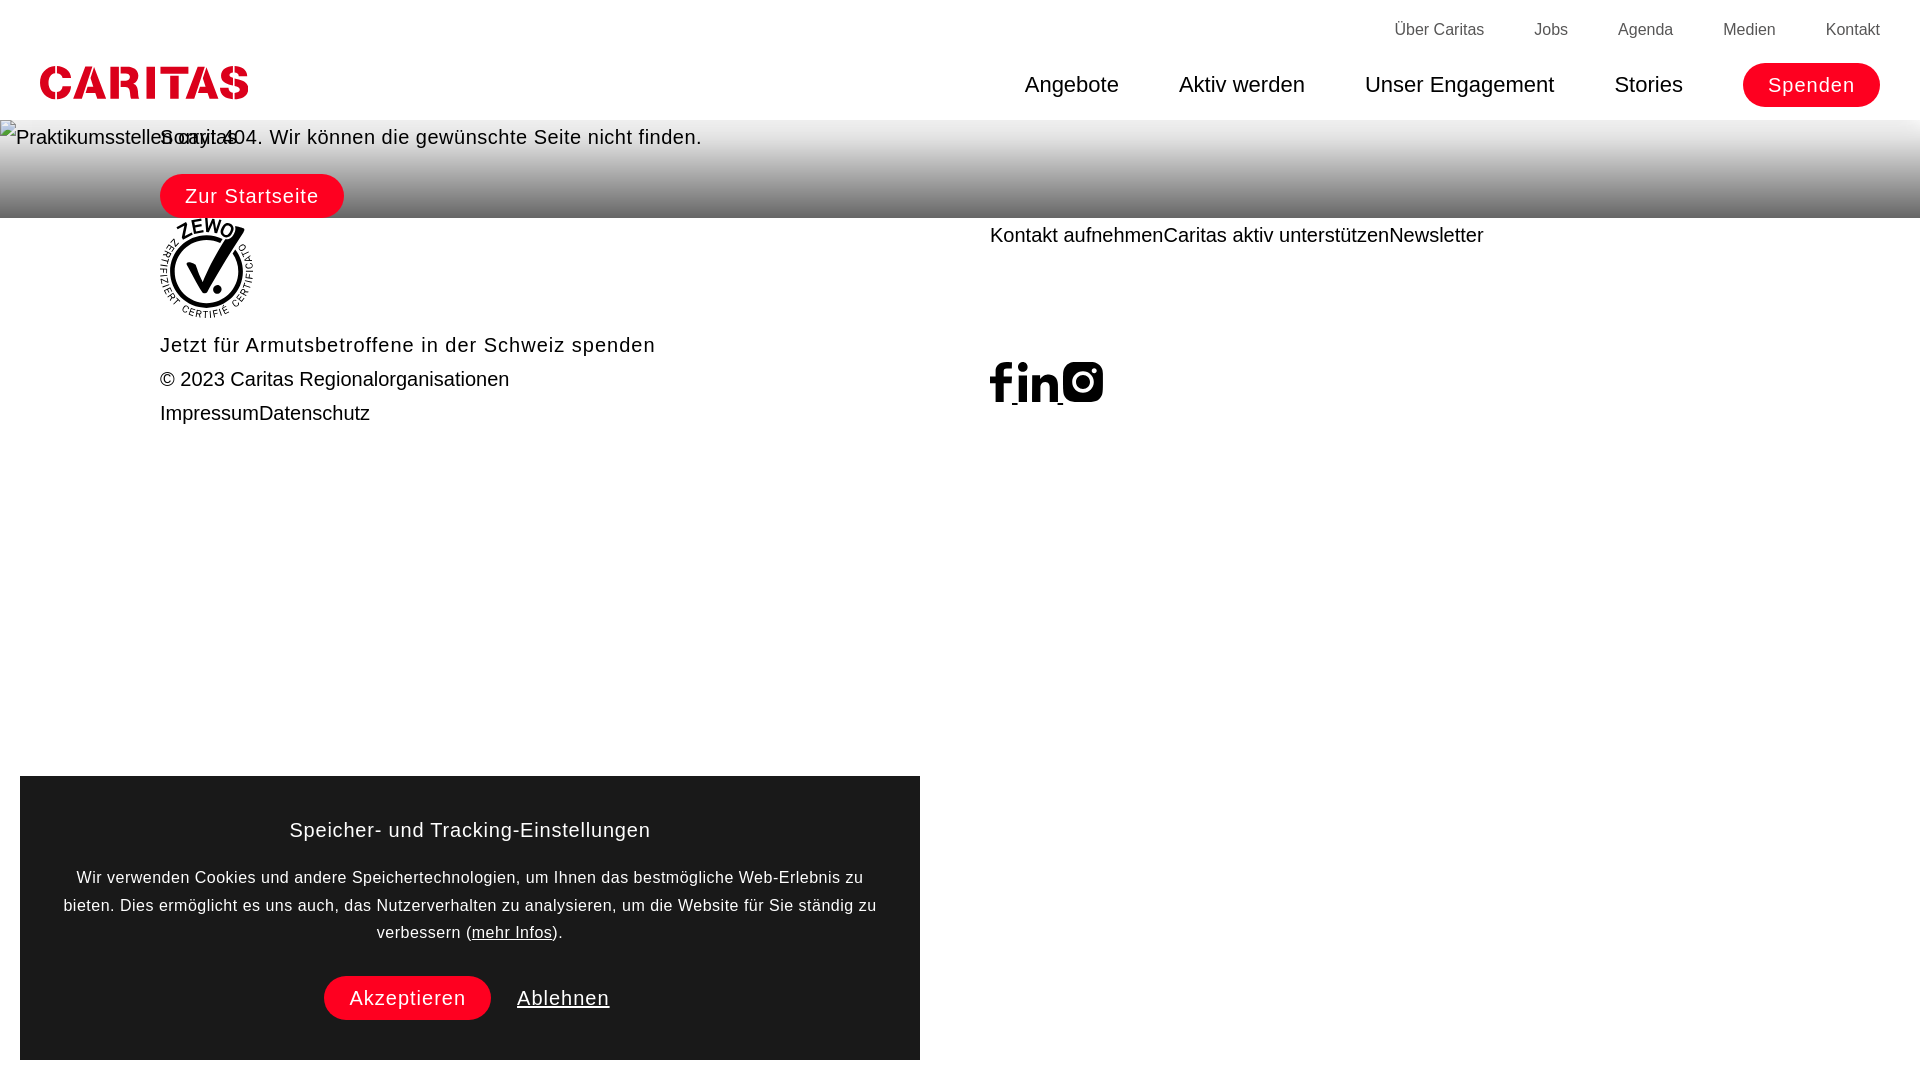 This screenshot has width=1920, height=1080. I want to click on Akzeptieren, so click(408, 998).